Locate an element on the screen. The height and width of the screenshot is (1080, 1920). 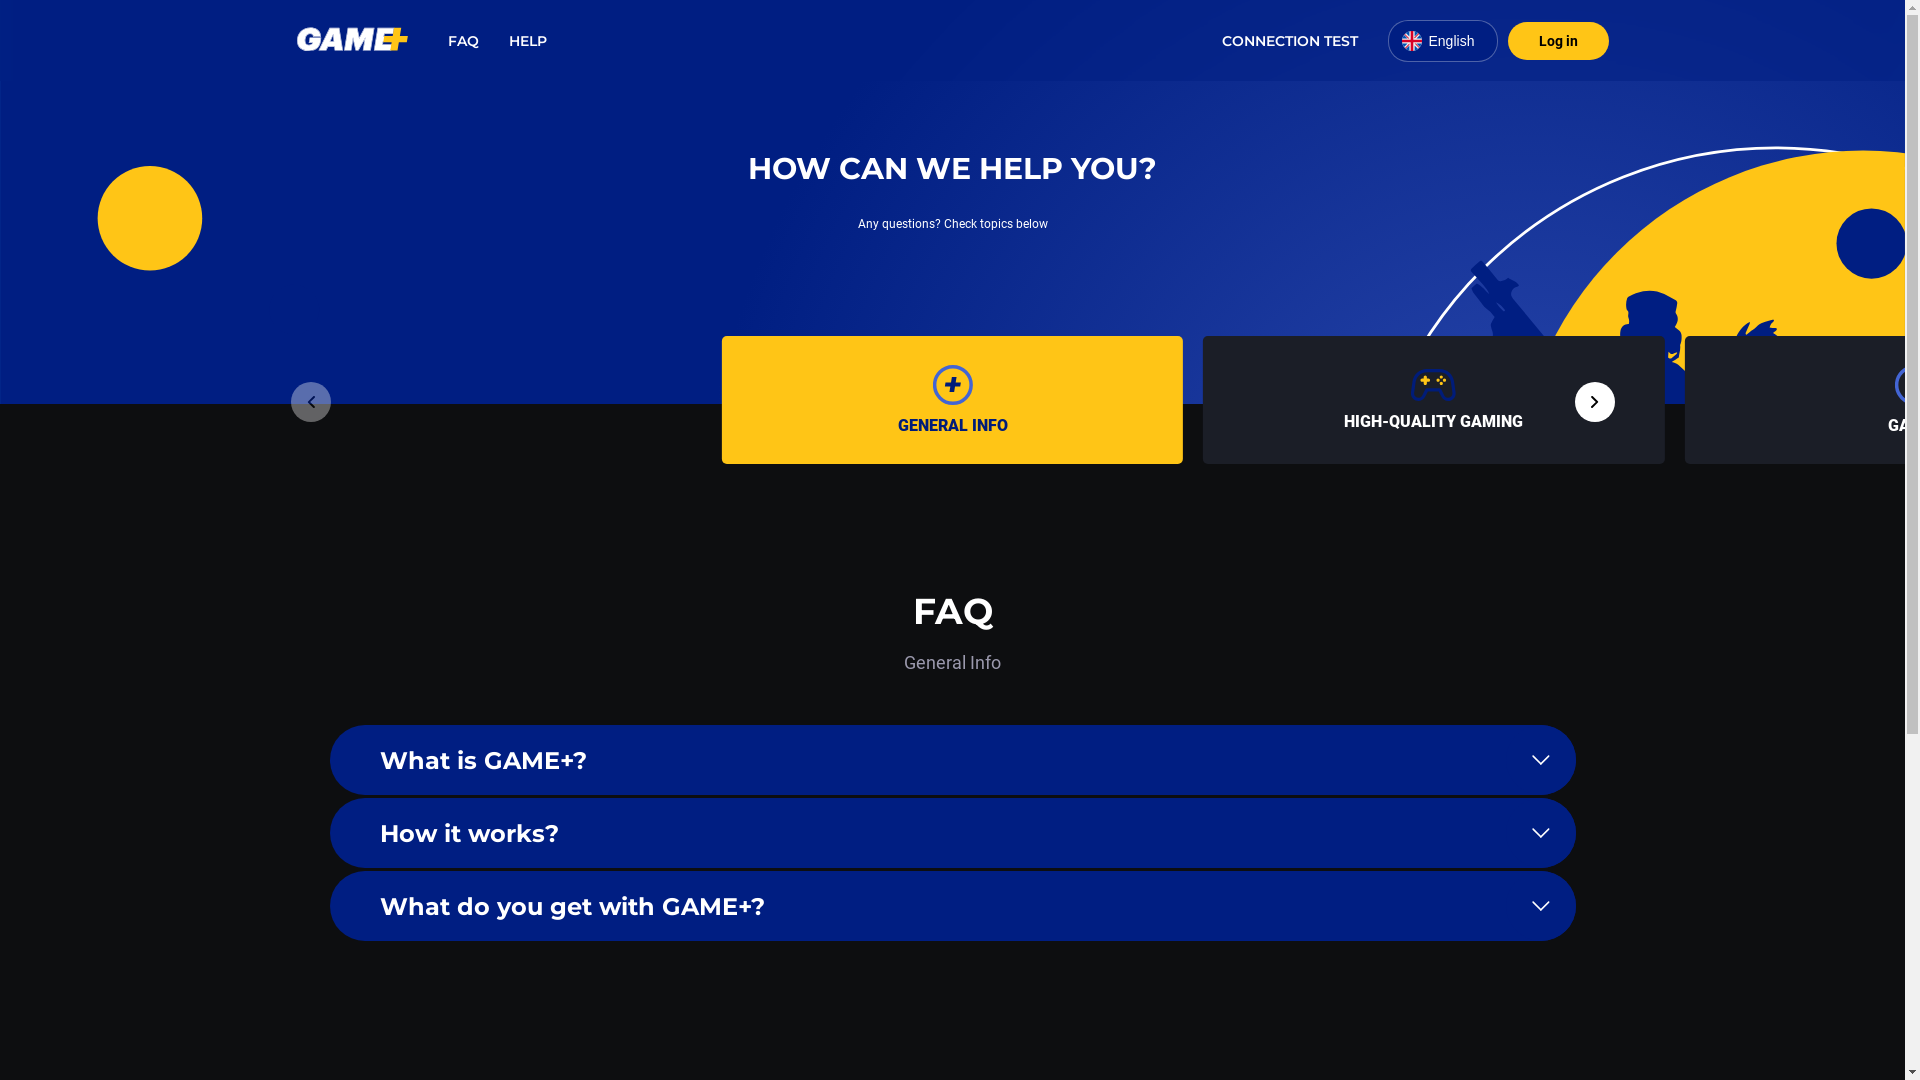
Log in is located at coordinates (1558, 41).